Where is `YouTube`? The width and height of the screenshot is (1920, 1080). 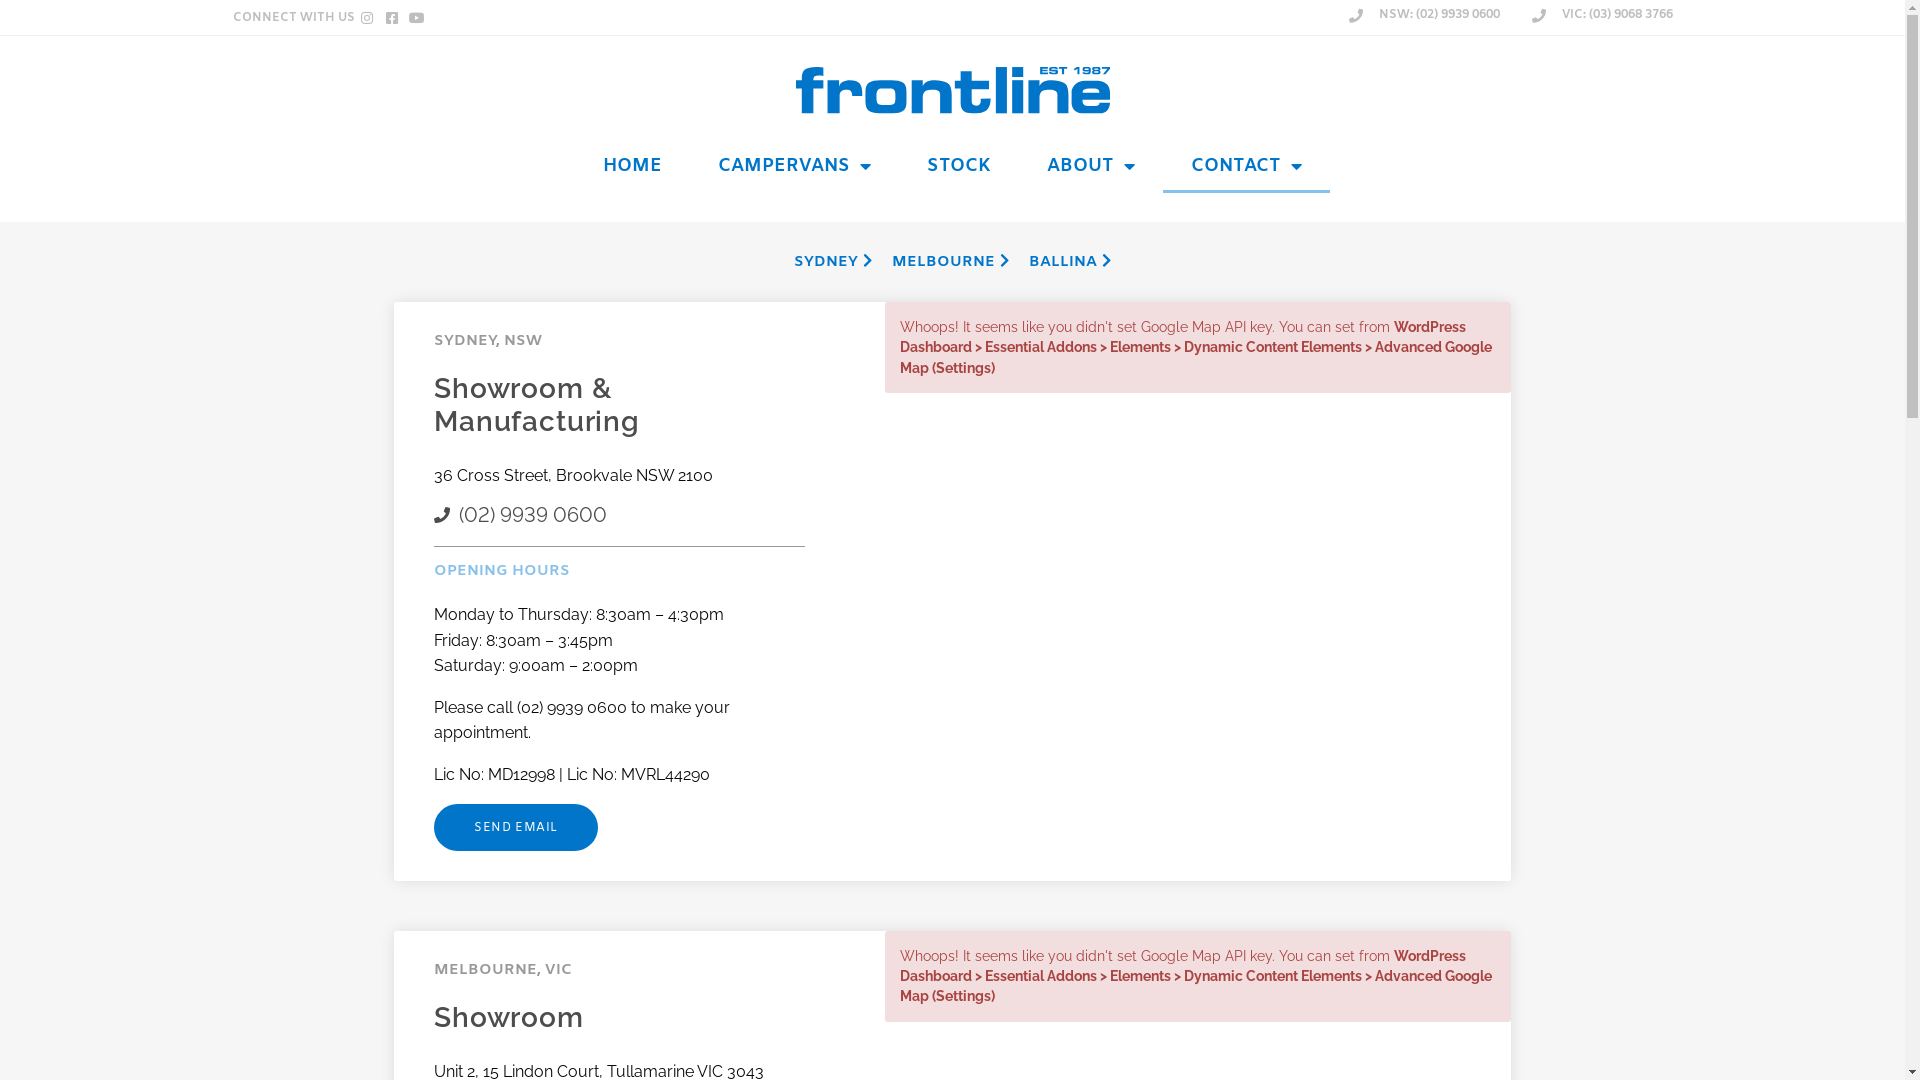
YouTube is located at coordinates (892, 628).